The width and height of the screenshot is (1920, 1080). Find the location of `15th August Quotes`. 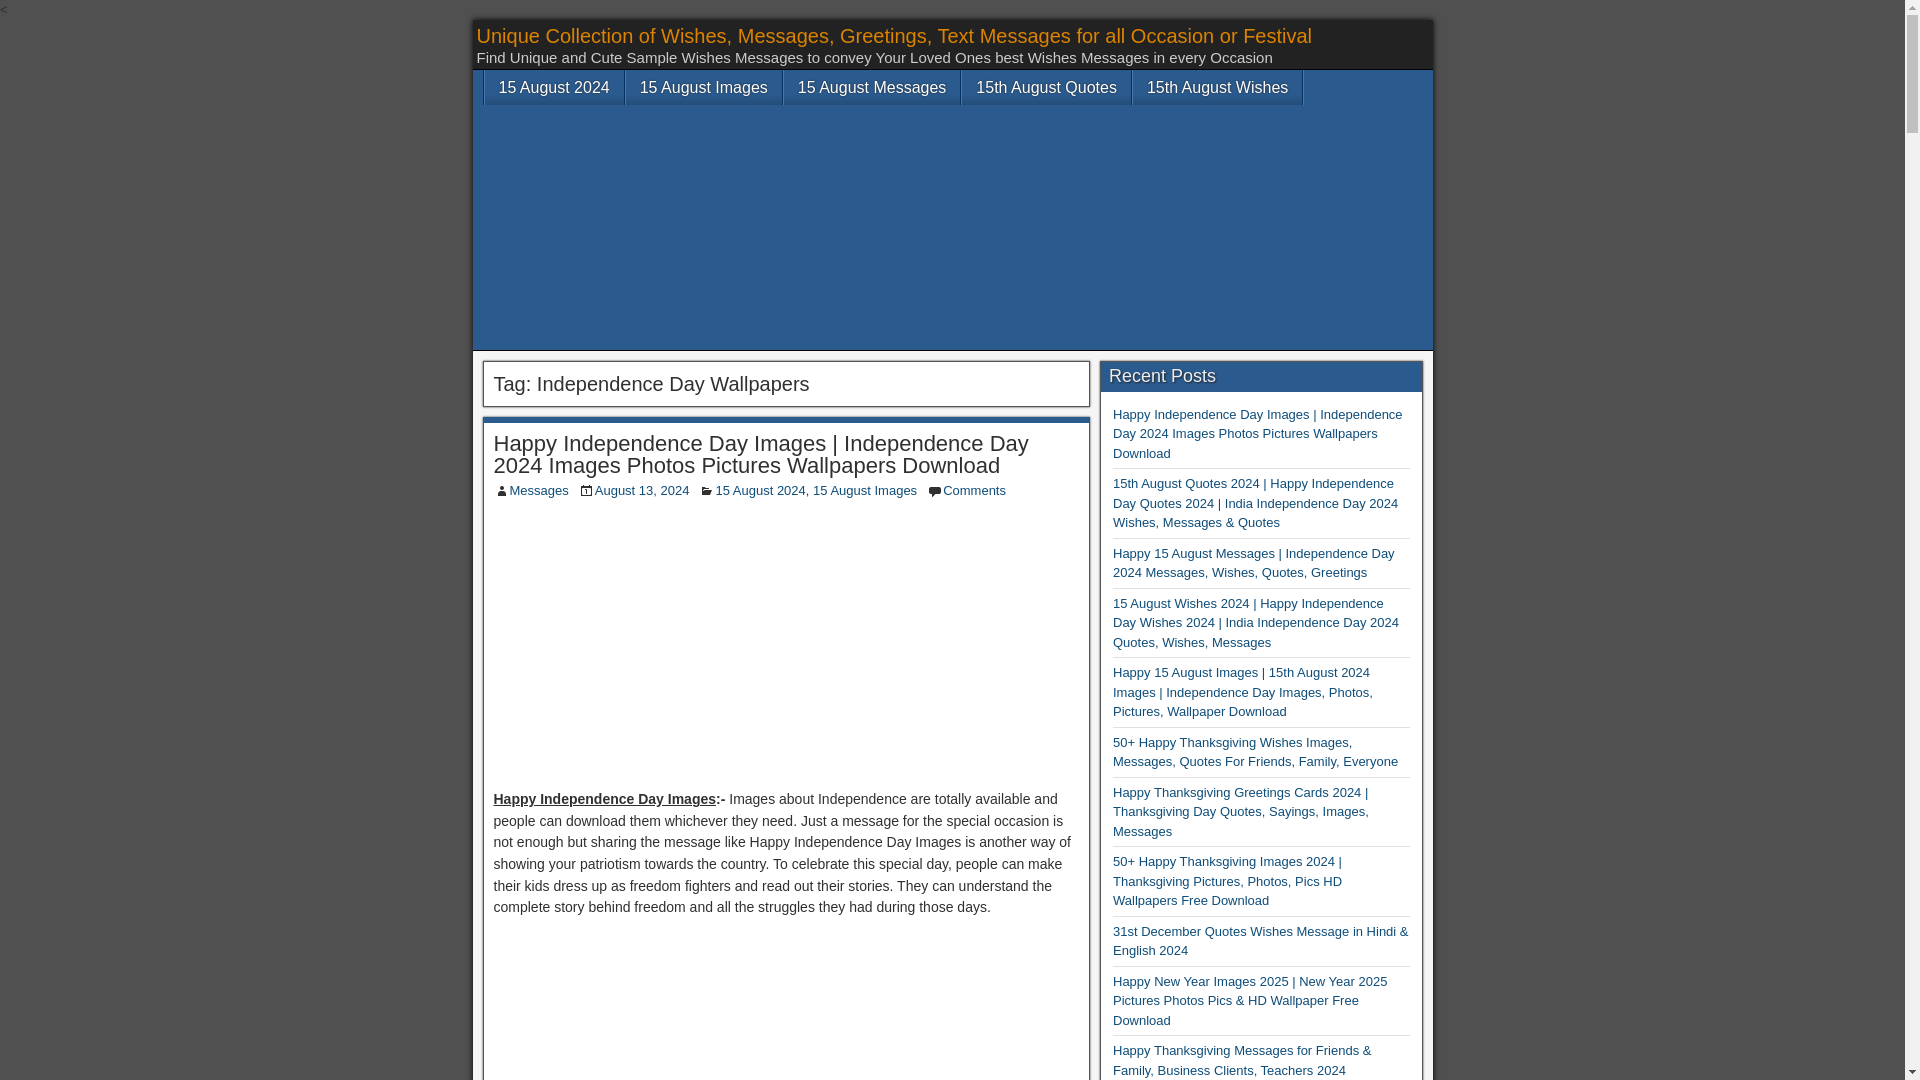

15th August Quotes is located at coordinates (1046, 87).